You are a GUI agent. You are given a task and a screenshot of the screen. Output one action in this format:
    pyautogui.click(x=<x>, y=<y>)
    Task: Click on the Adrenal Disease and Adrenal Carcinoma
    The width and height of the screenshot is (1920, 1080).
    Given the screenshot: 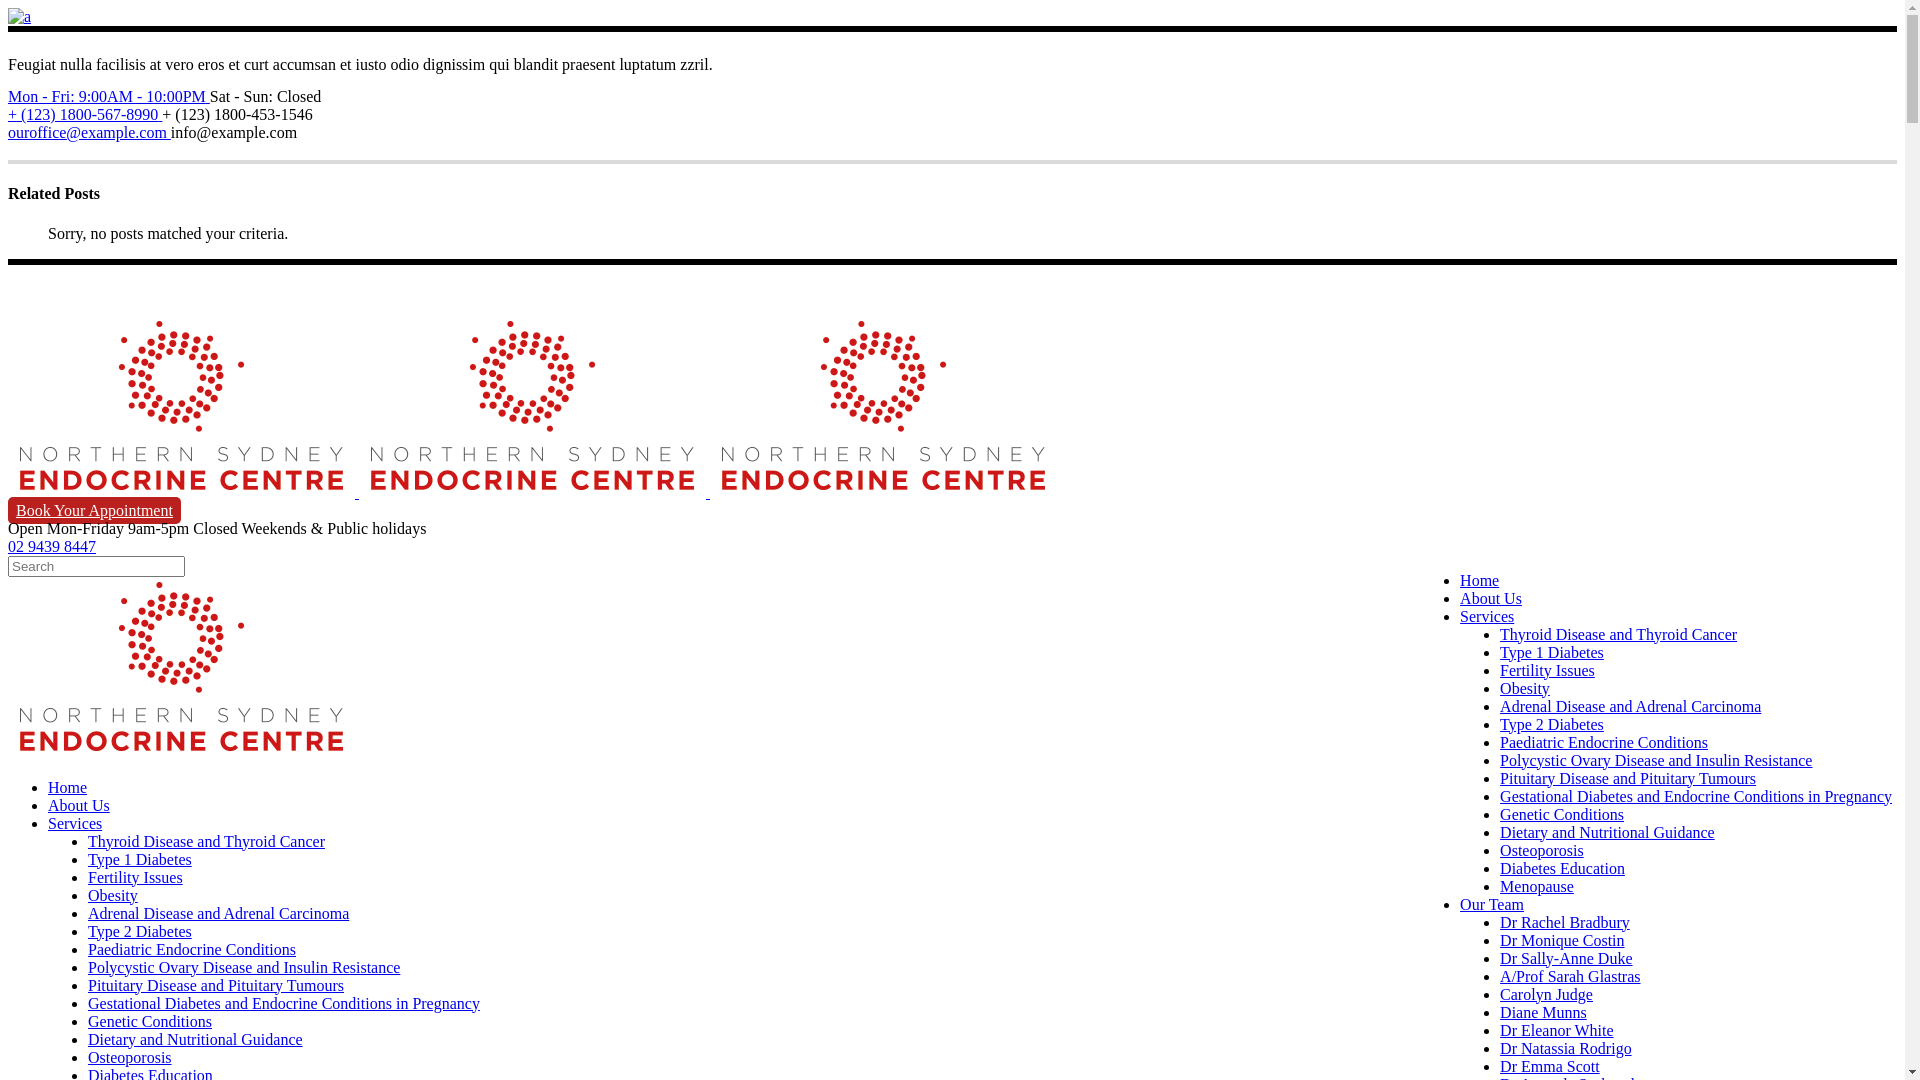 What is the action you would take?
    pyautogui.click(x=1630, y=706)
    